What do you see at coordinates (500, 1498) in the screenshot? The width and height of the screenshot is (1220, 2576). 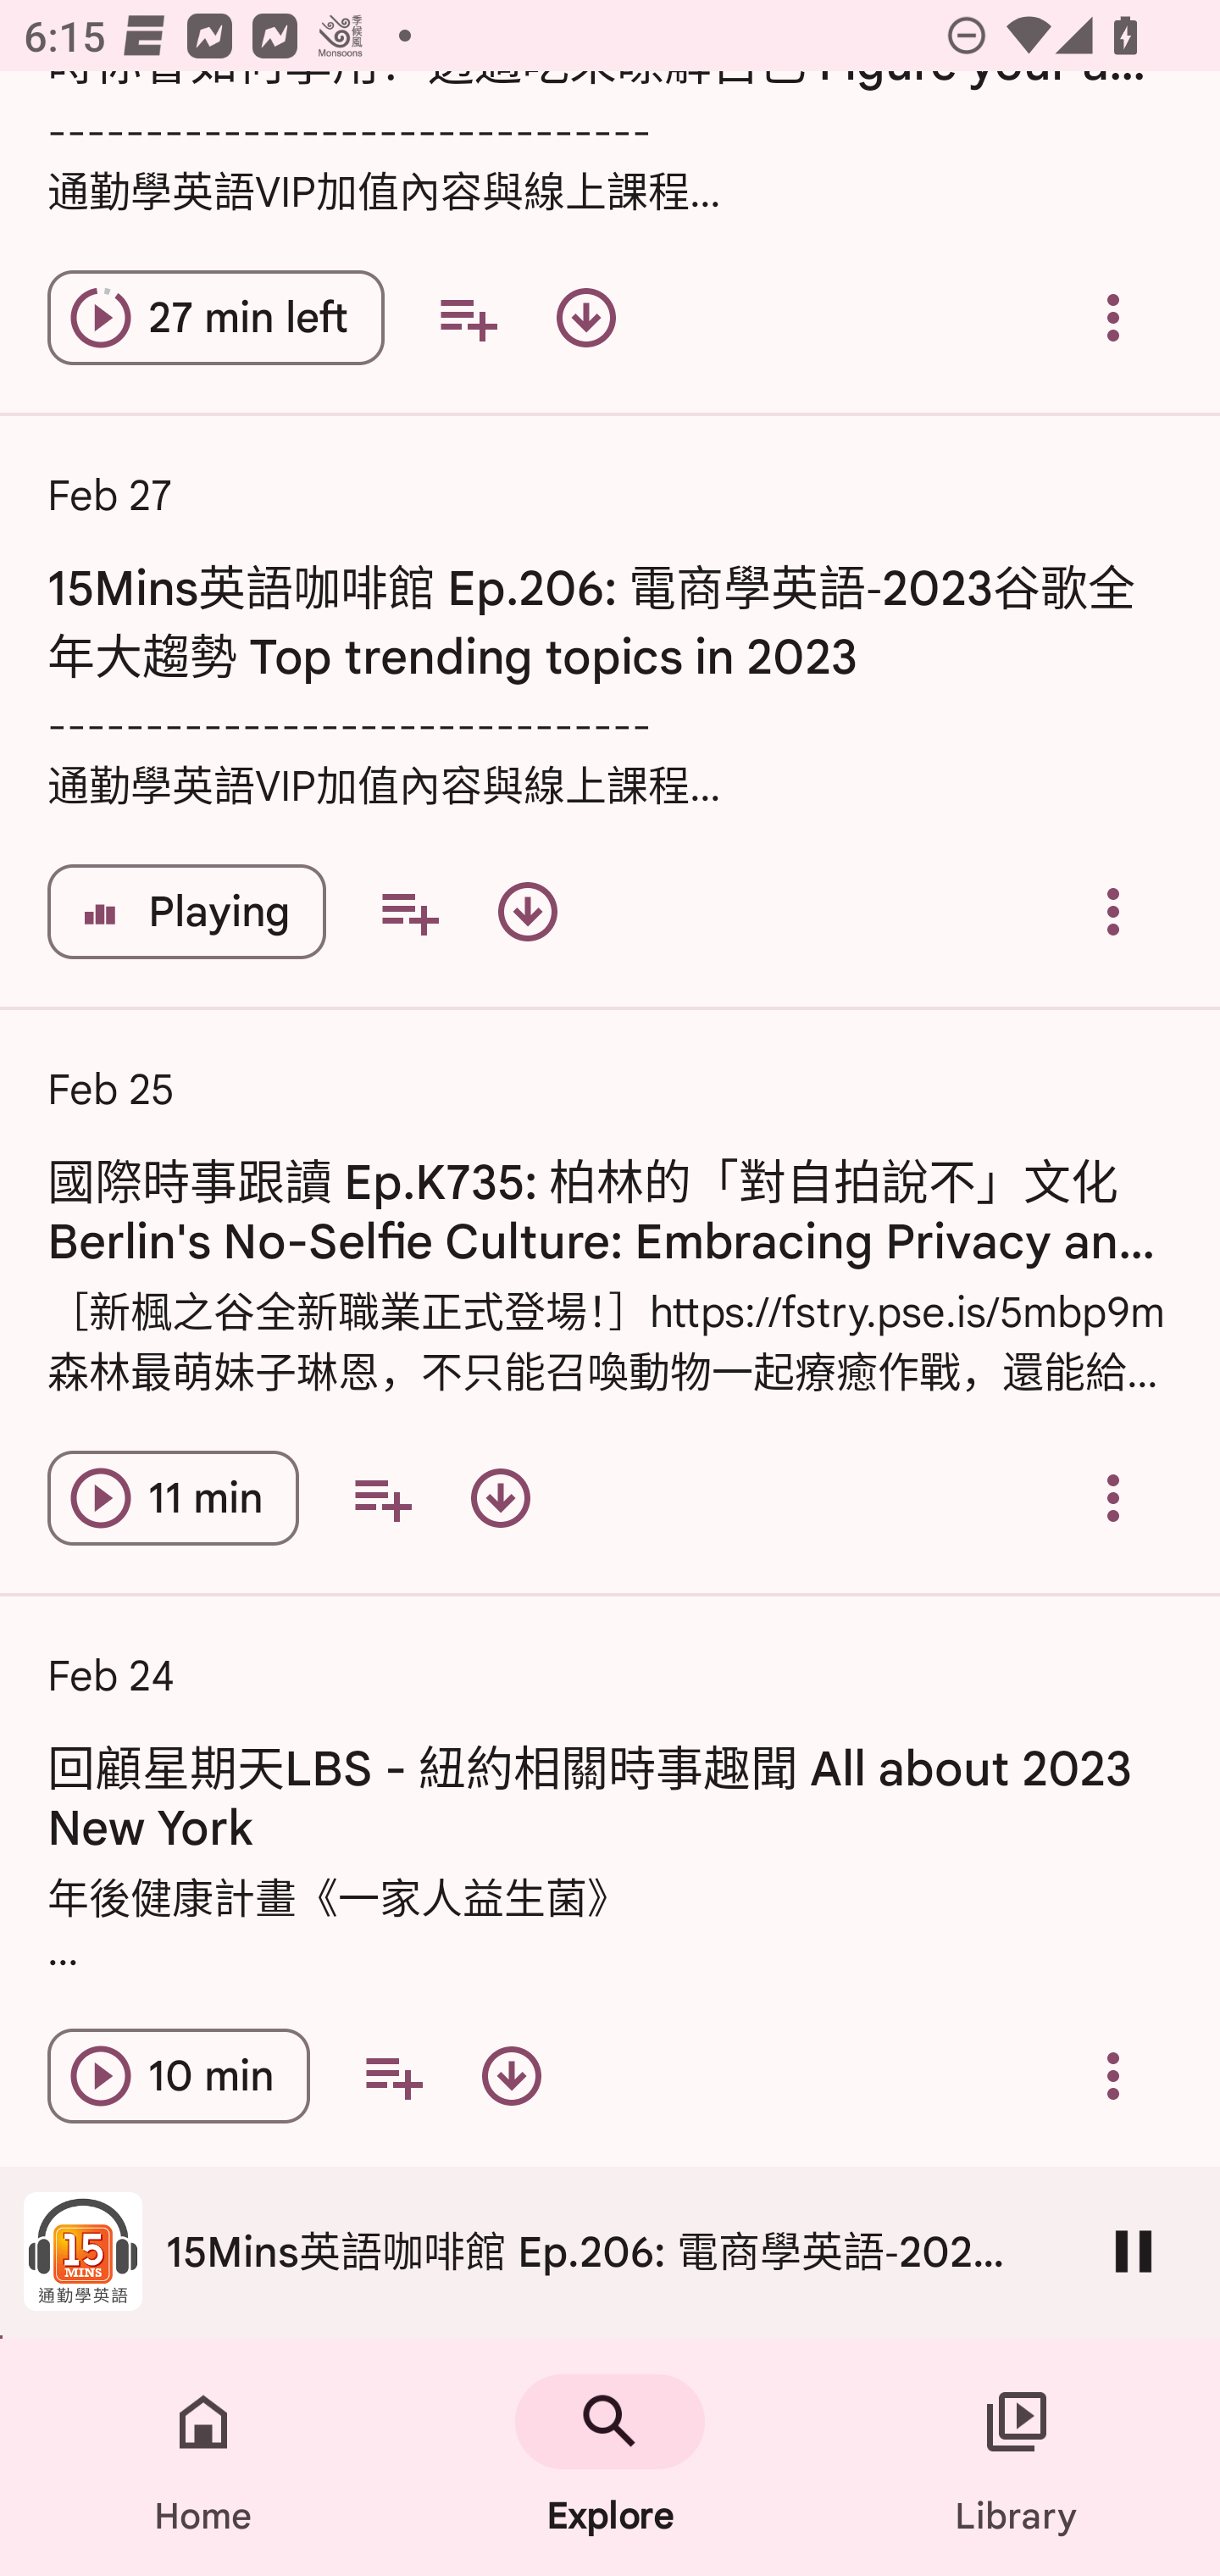 I see `Download episode` at bounding box center [500, 1498].